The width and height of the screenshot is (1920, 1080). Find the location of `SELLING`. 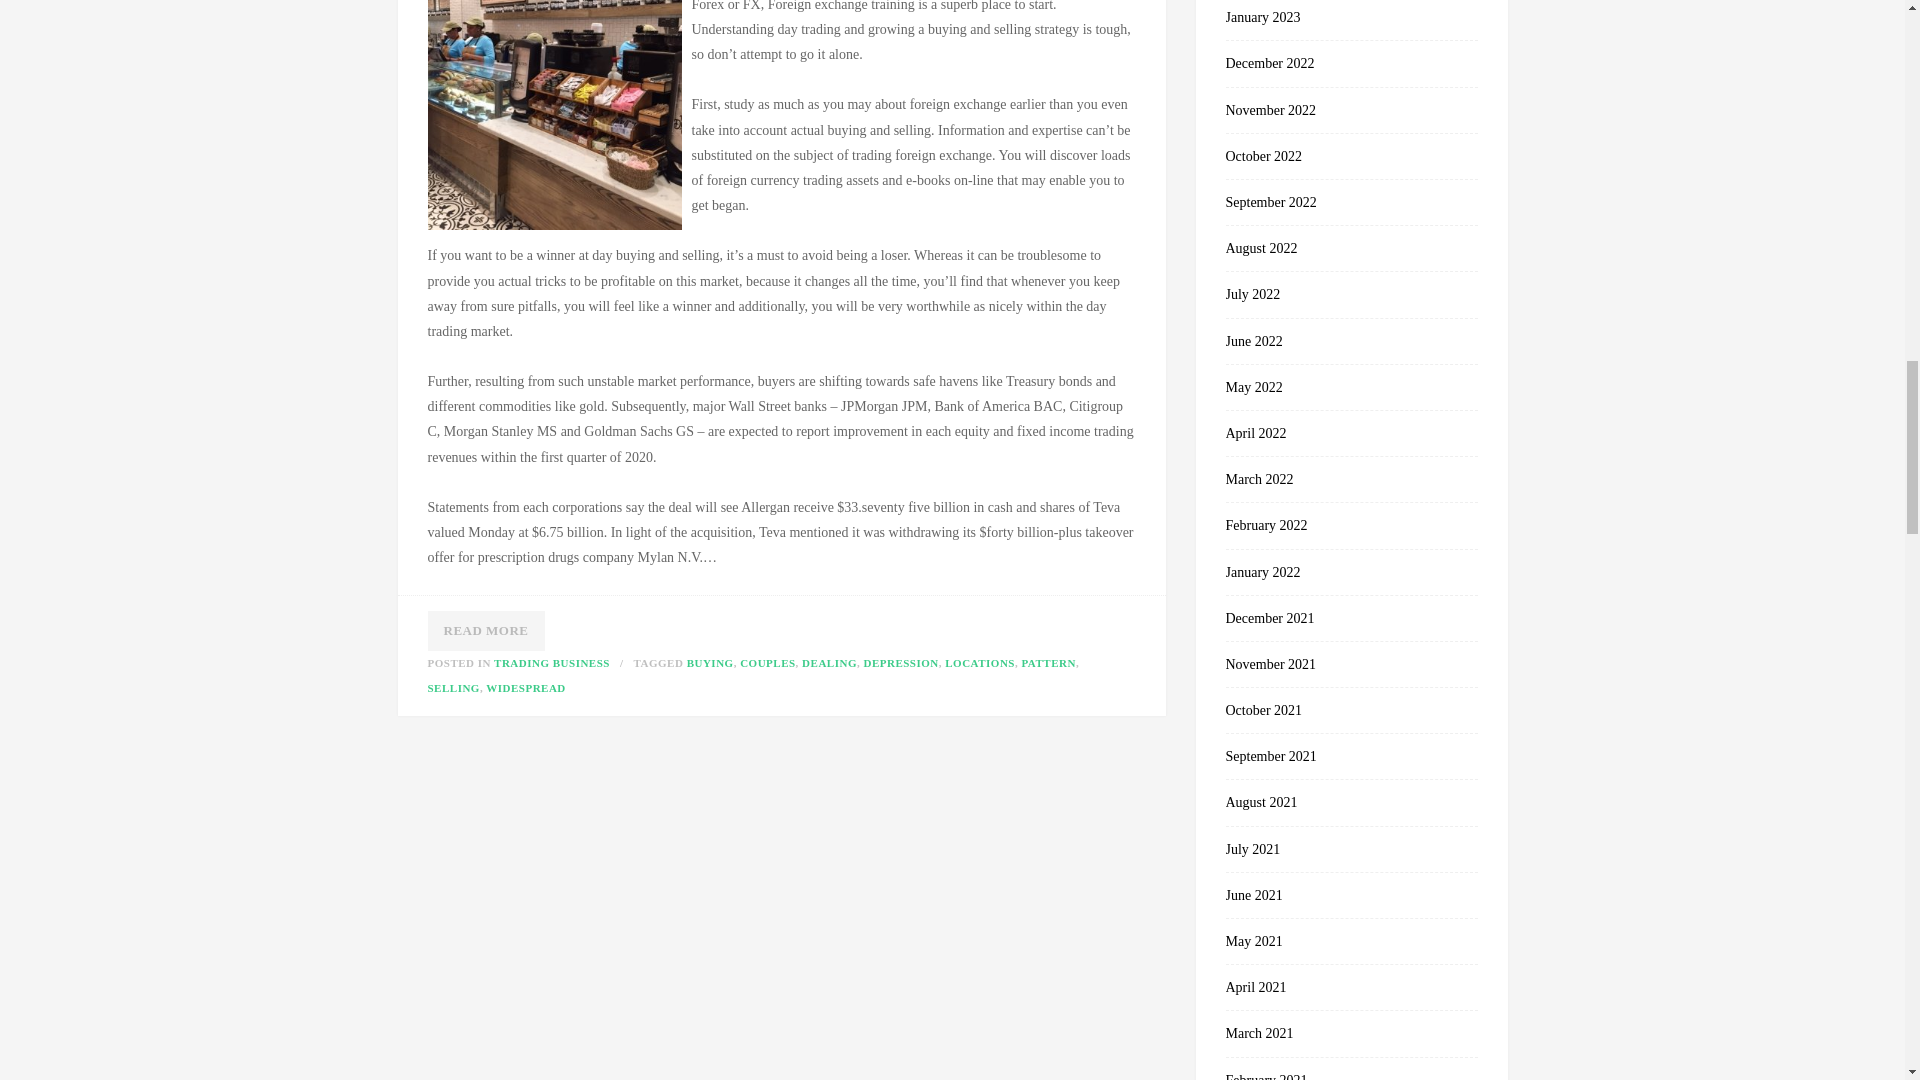

SELLING is located at coordinates (454, 688).